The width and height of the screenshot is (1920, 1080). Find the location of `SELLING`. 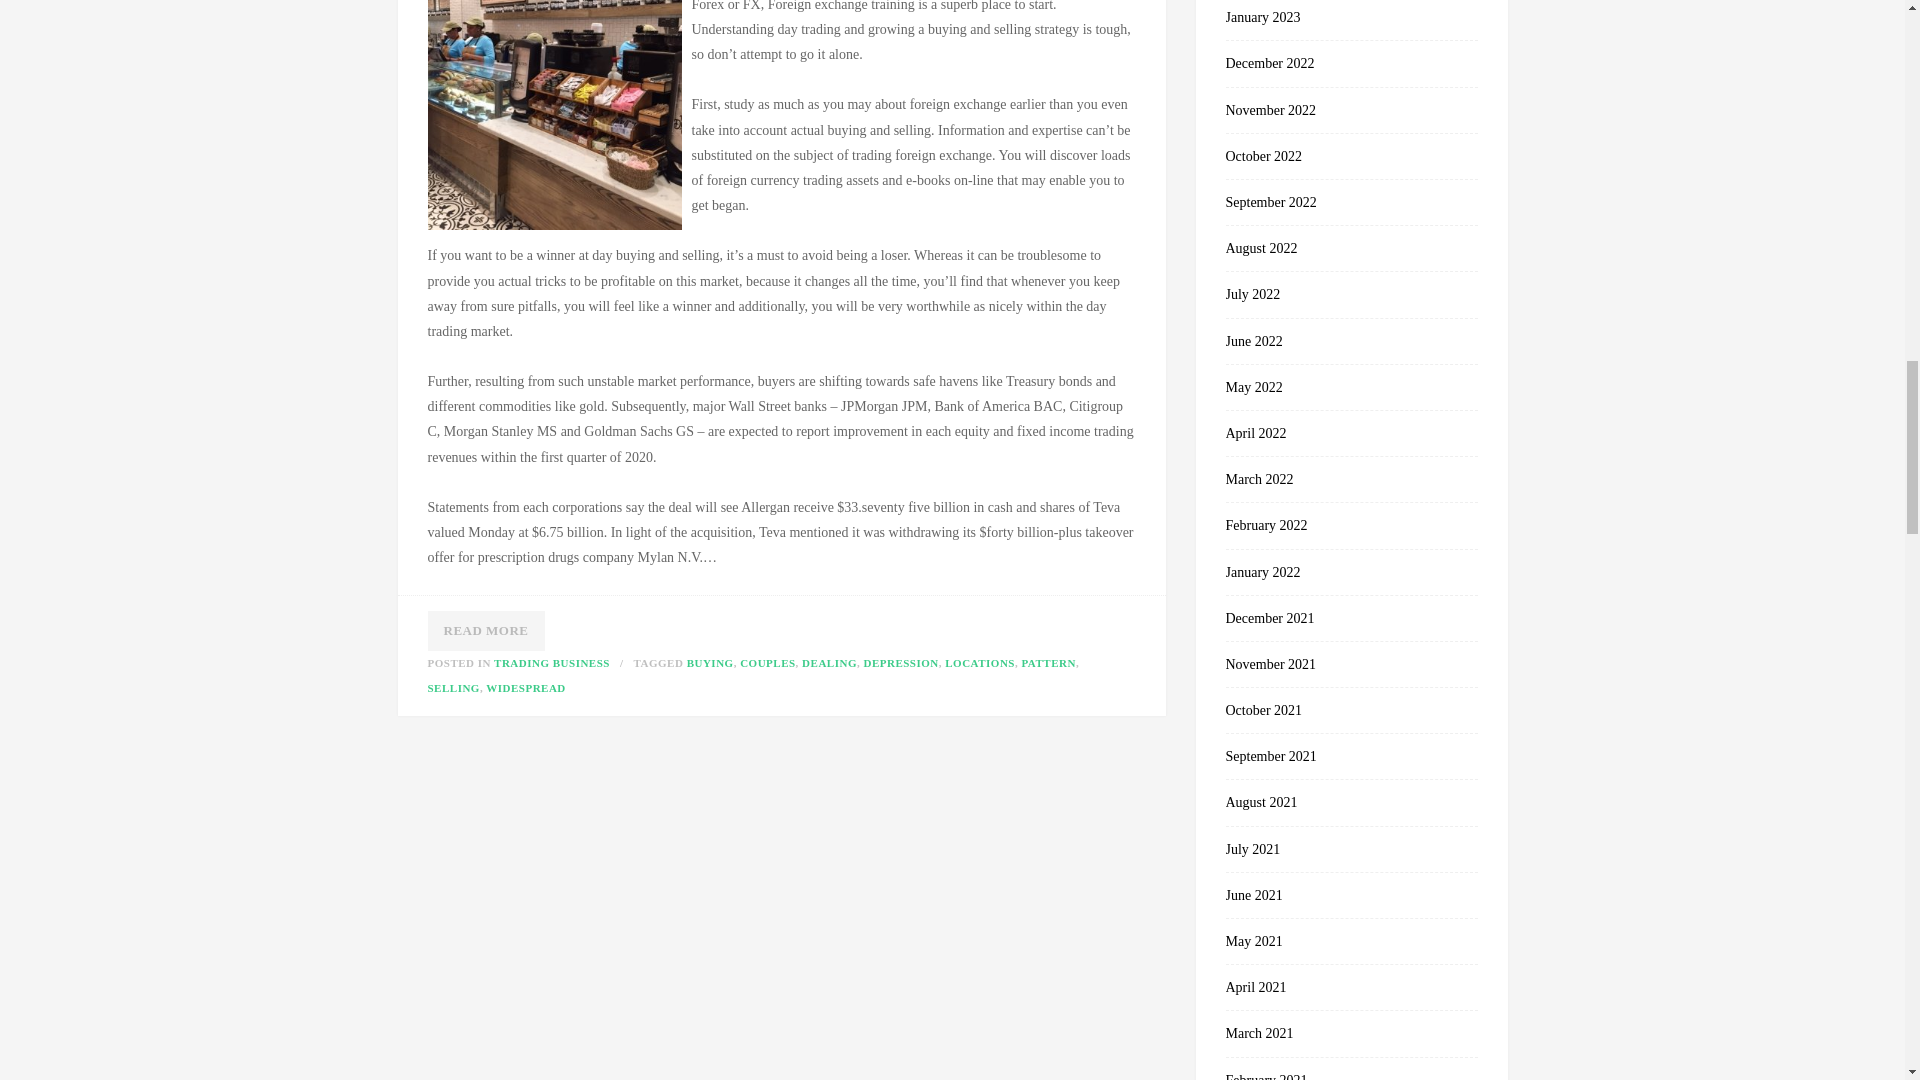

SELLING is located at coordinates (454, 688).